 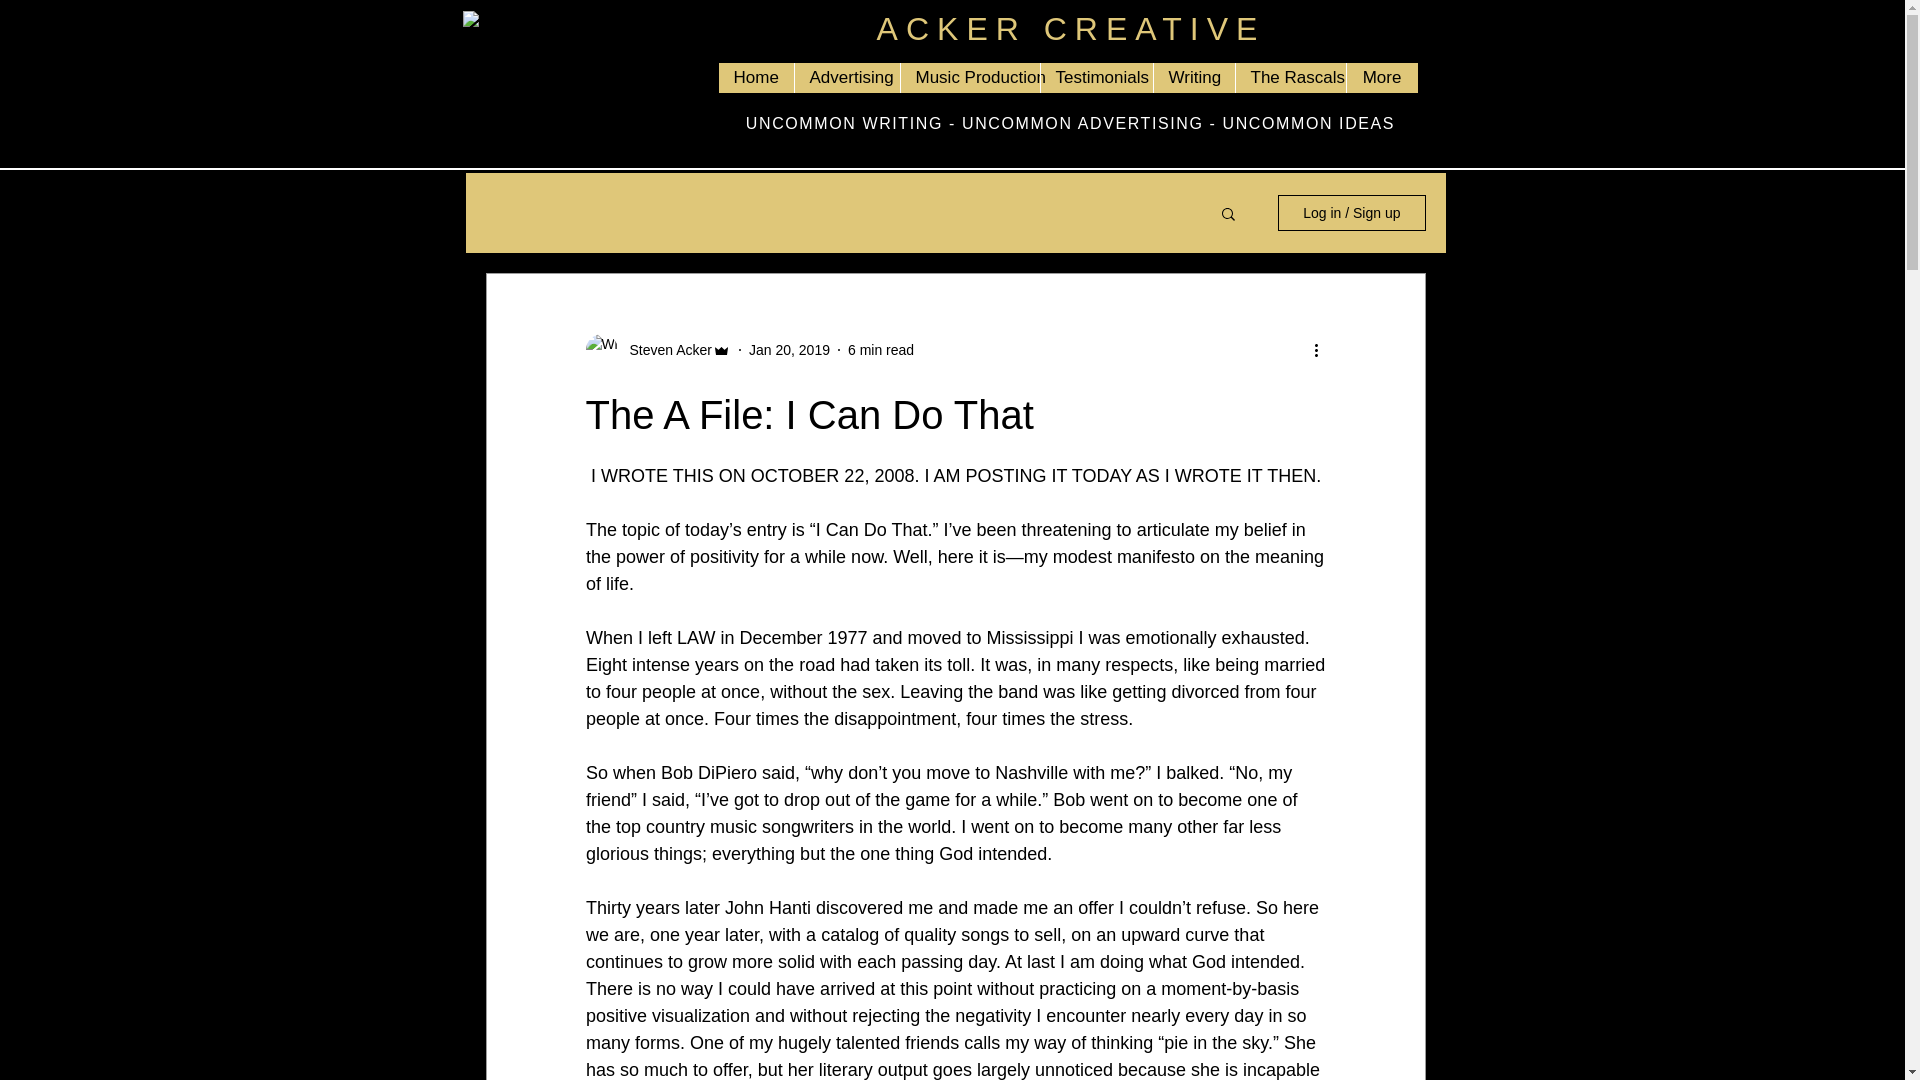 What do you see at coordinates (1096, 77) in the screenshot?
I see `Testimonials` at bounding box center [1096, 77].